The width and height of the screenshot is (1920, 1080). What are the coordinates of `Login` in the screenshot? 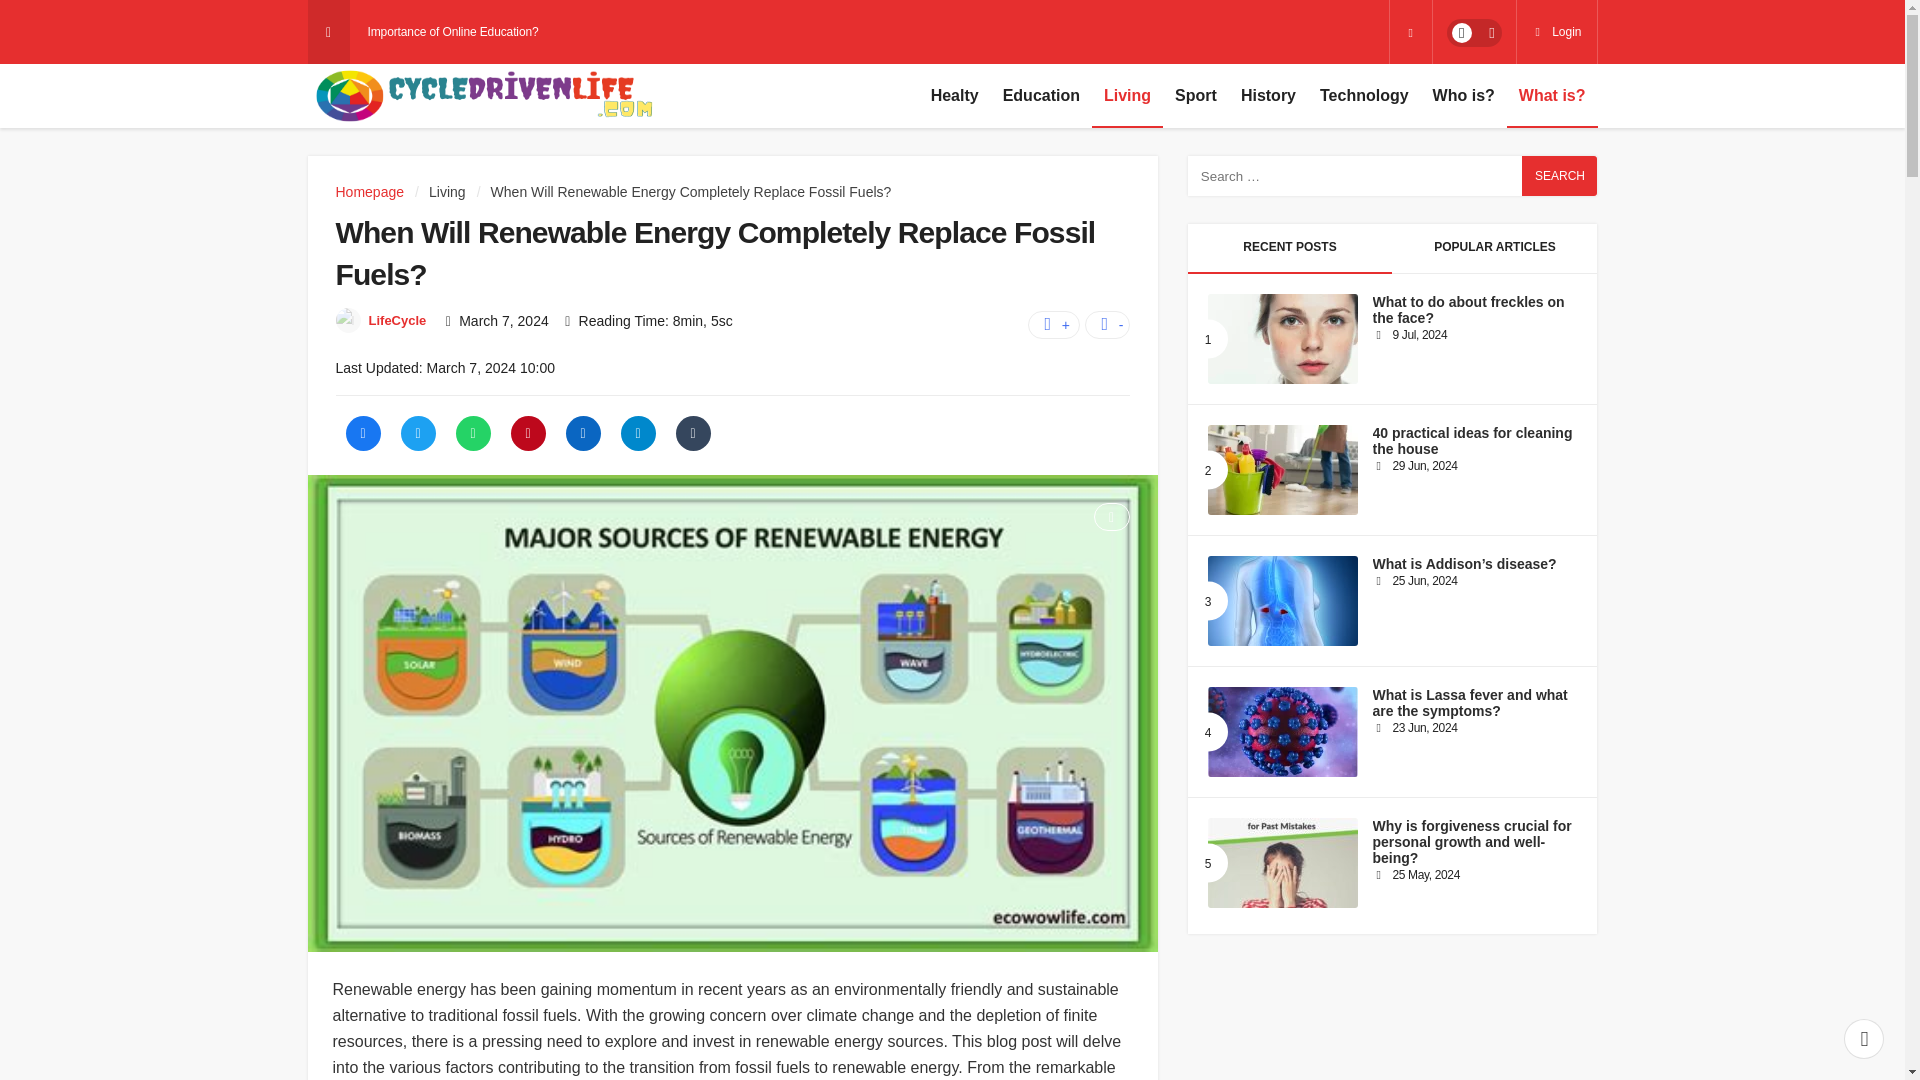 It's located at (1556, 32).